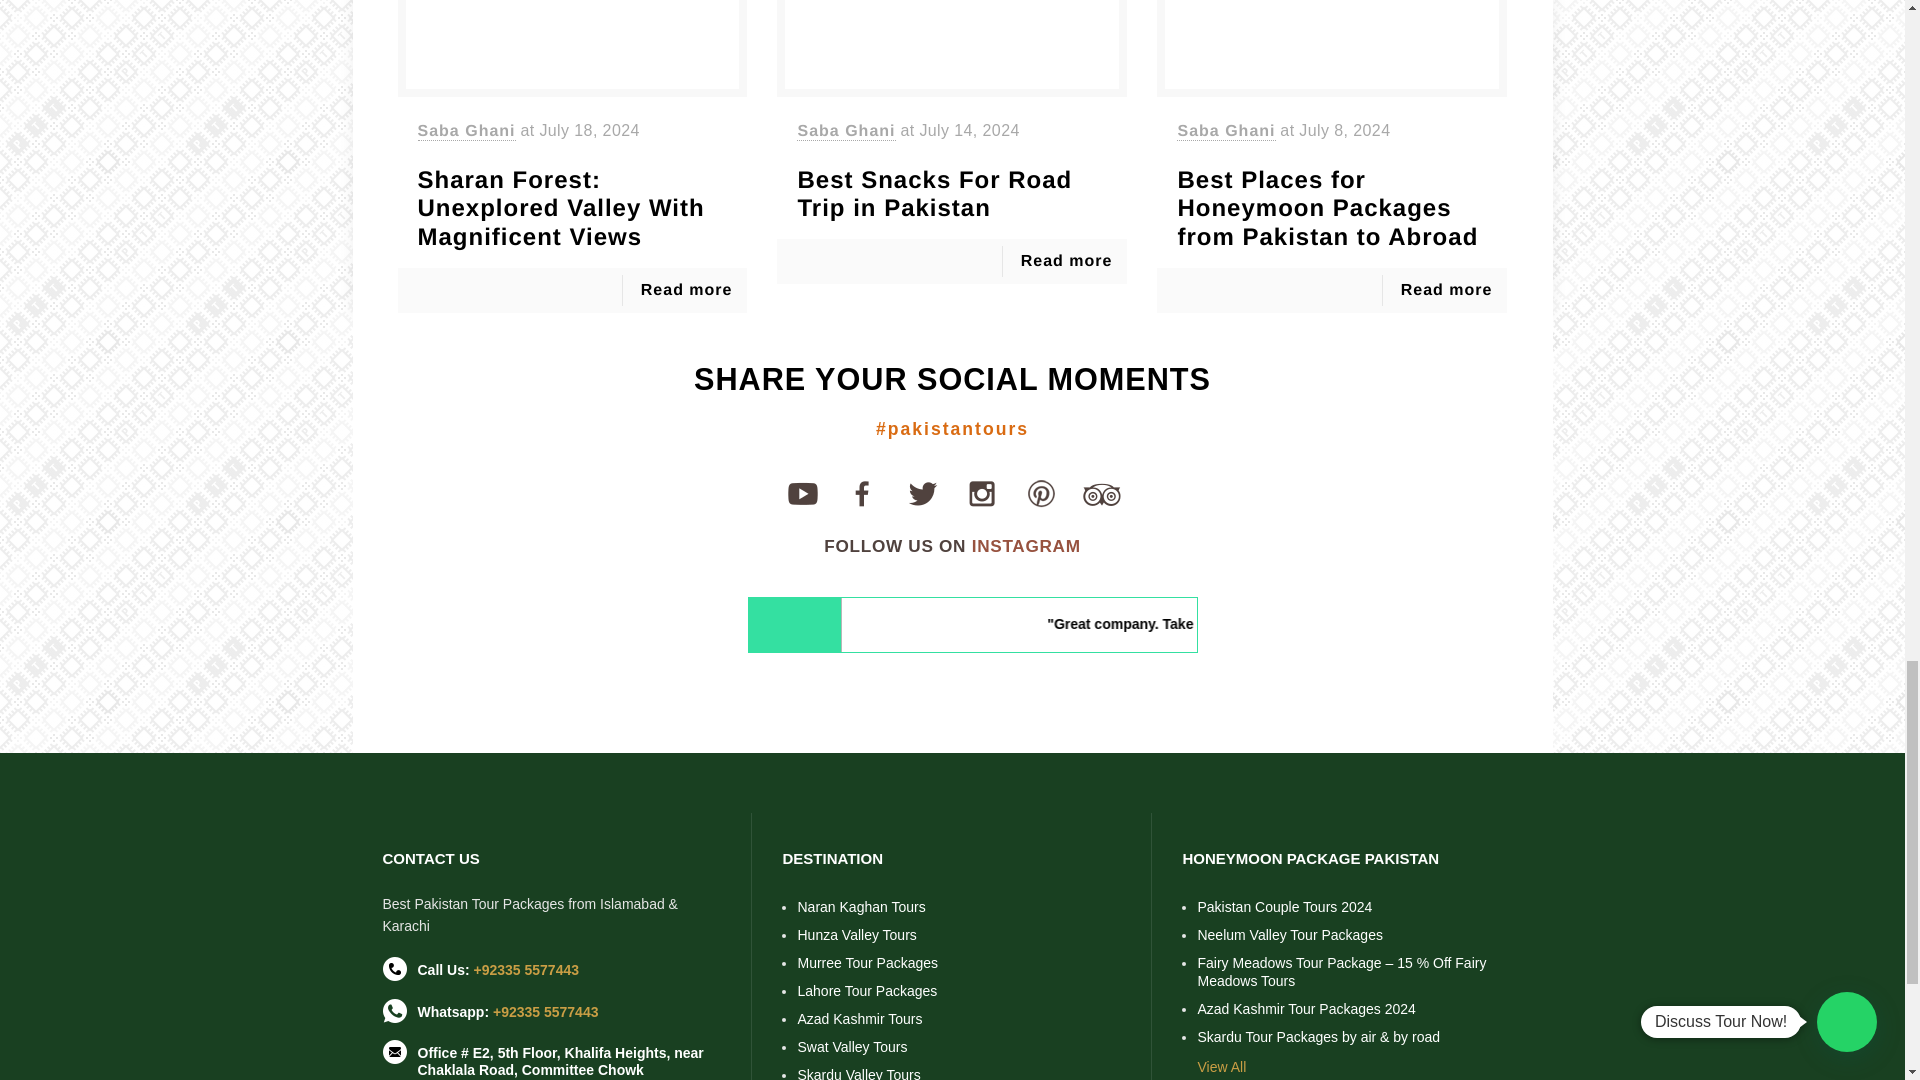  Describe the element at coordinates (1331, 210) in the screenshot. I see `Best Places for Honeymoon Packages from Pakistan to Abroad` at that location.